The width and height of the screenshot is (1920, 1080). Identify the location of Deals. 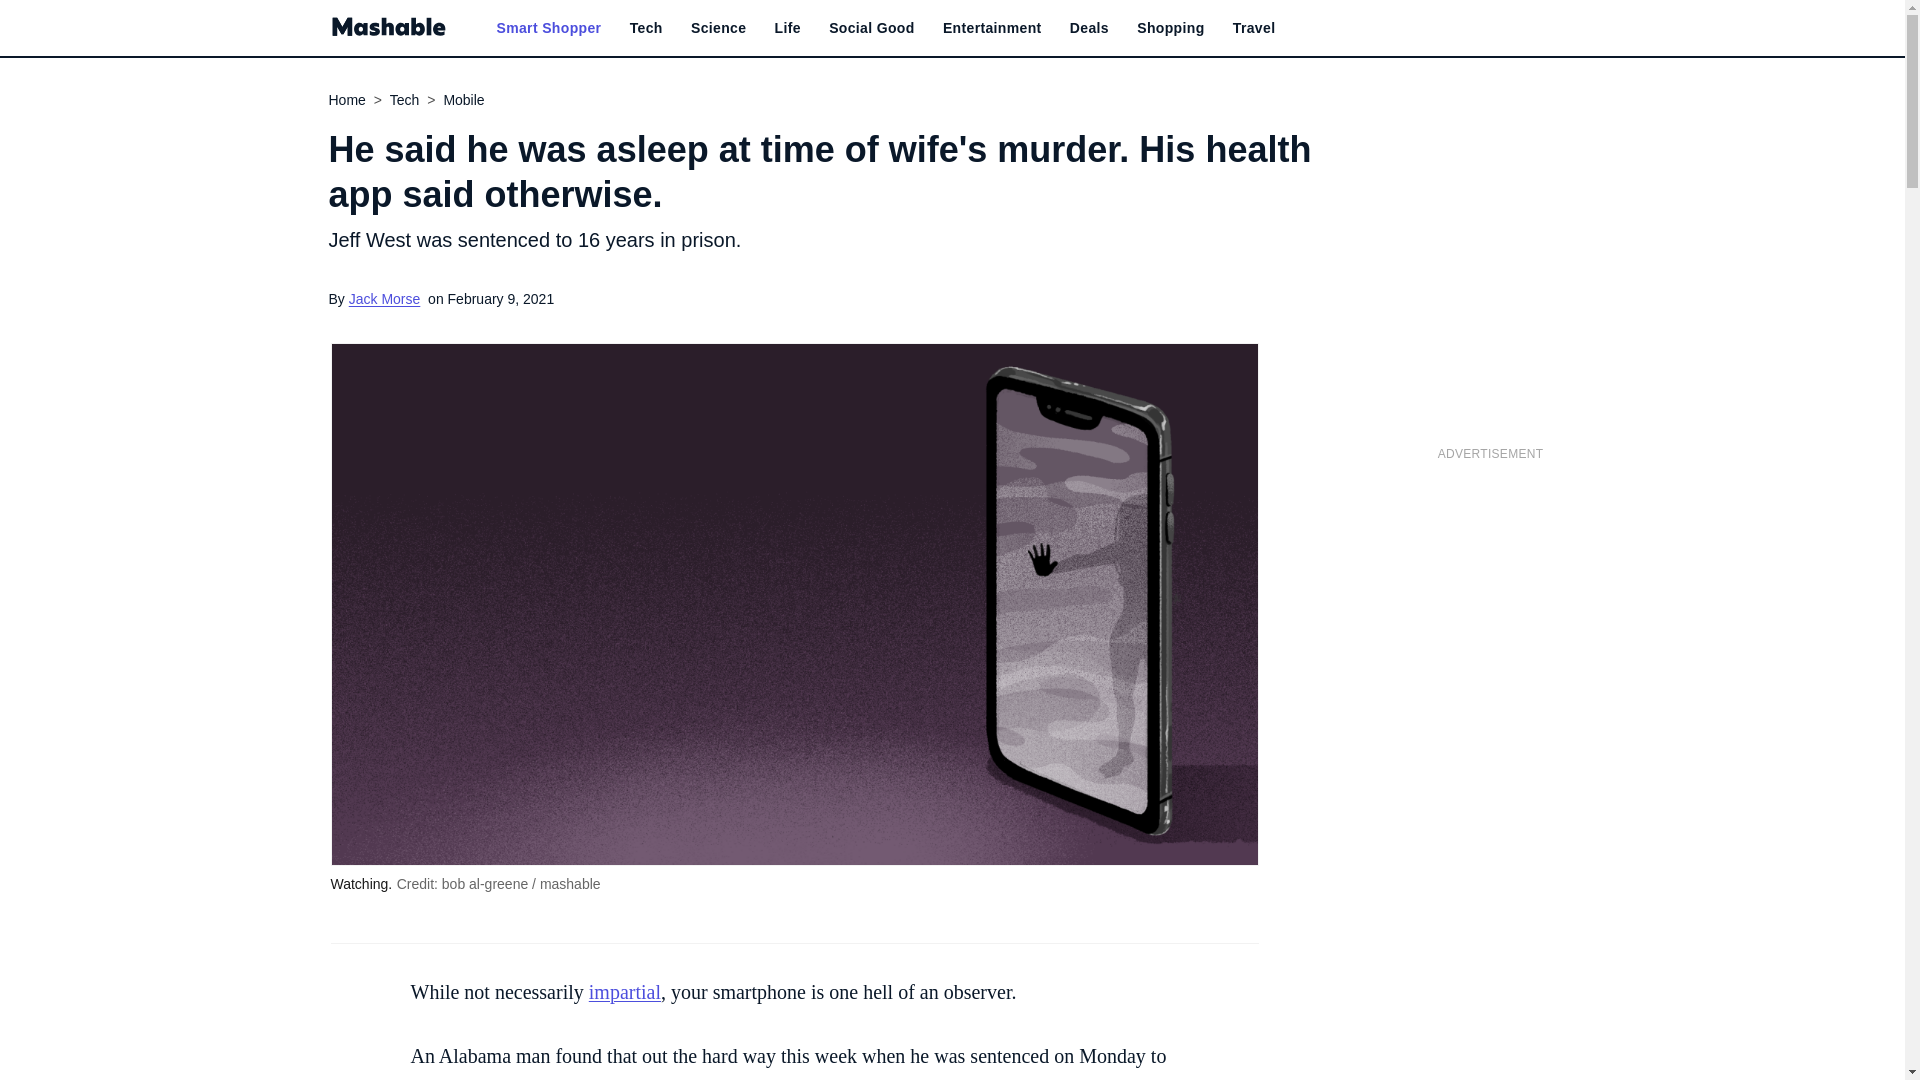
(1089, 28).